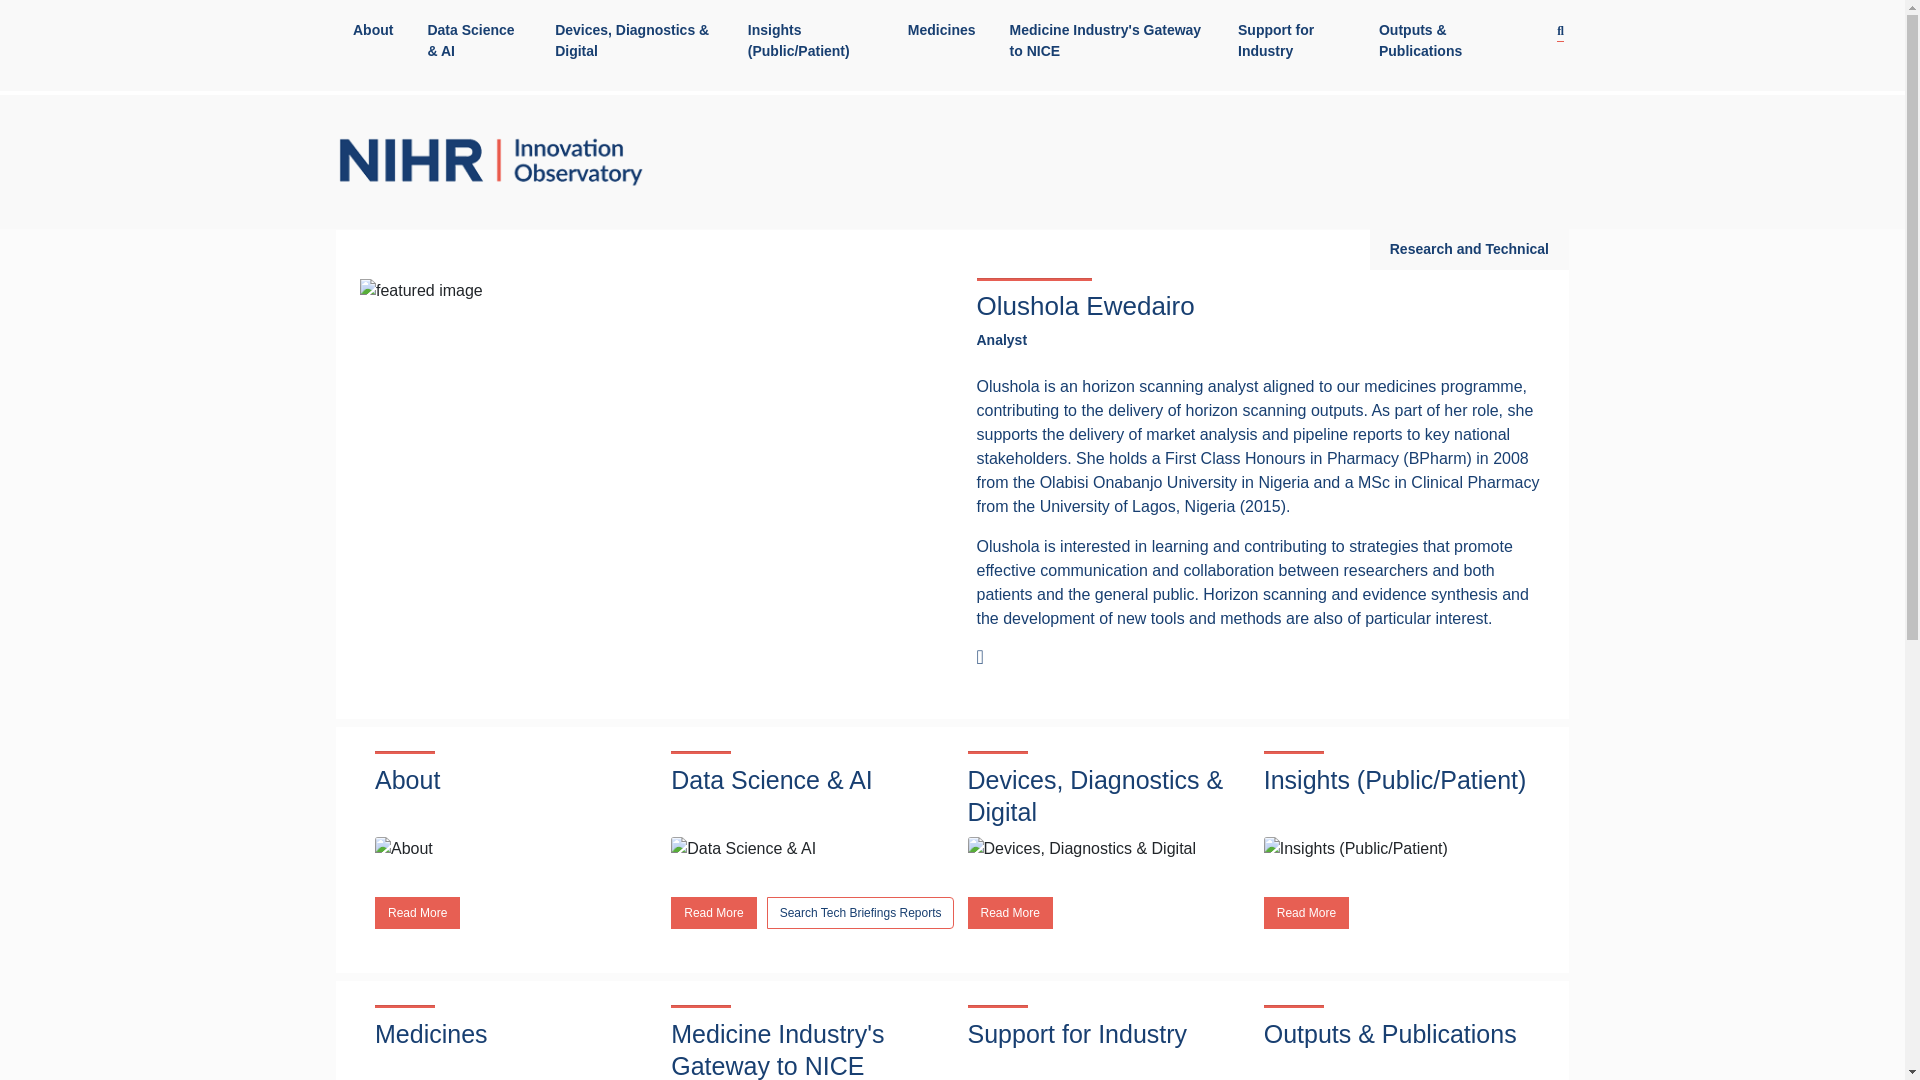 The width and height of the screenshot is (1920, 1080). Describe the element at coordinates (942, 30) in the screenshot. I see `Medicines` at that location.